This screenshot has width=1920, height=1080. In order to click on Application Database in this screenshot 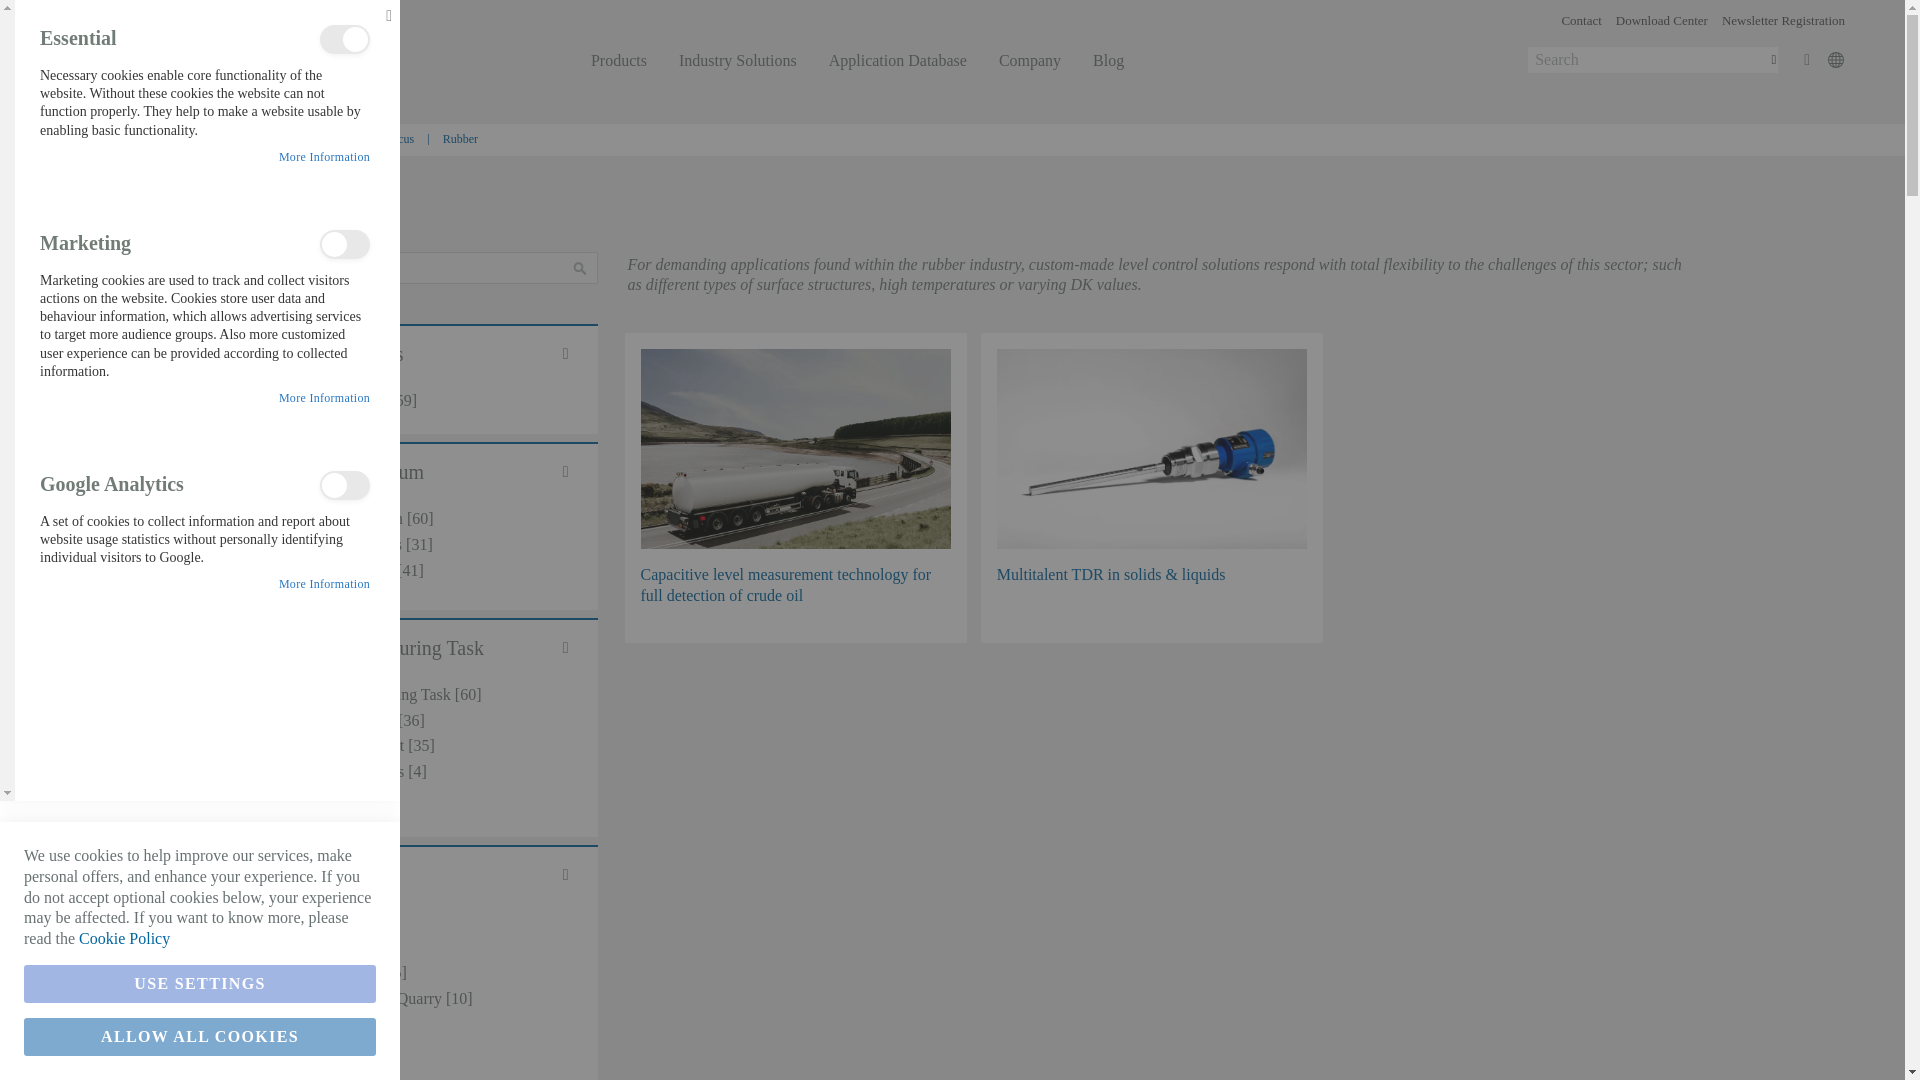, I will do `click(898, 60)`.